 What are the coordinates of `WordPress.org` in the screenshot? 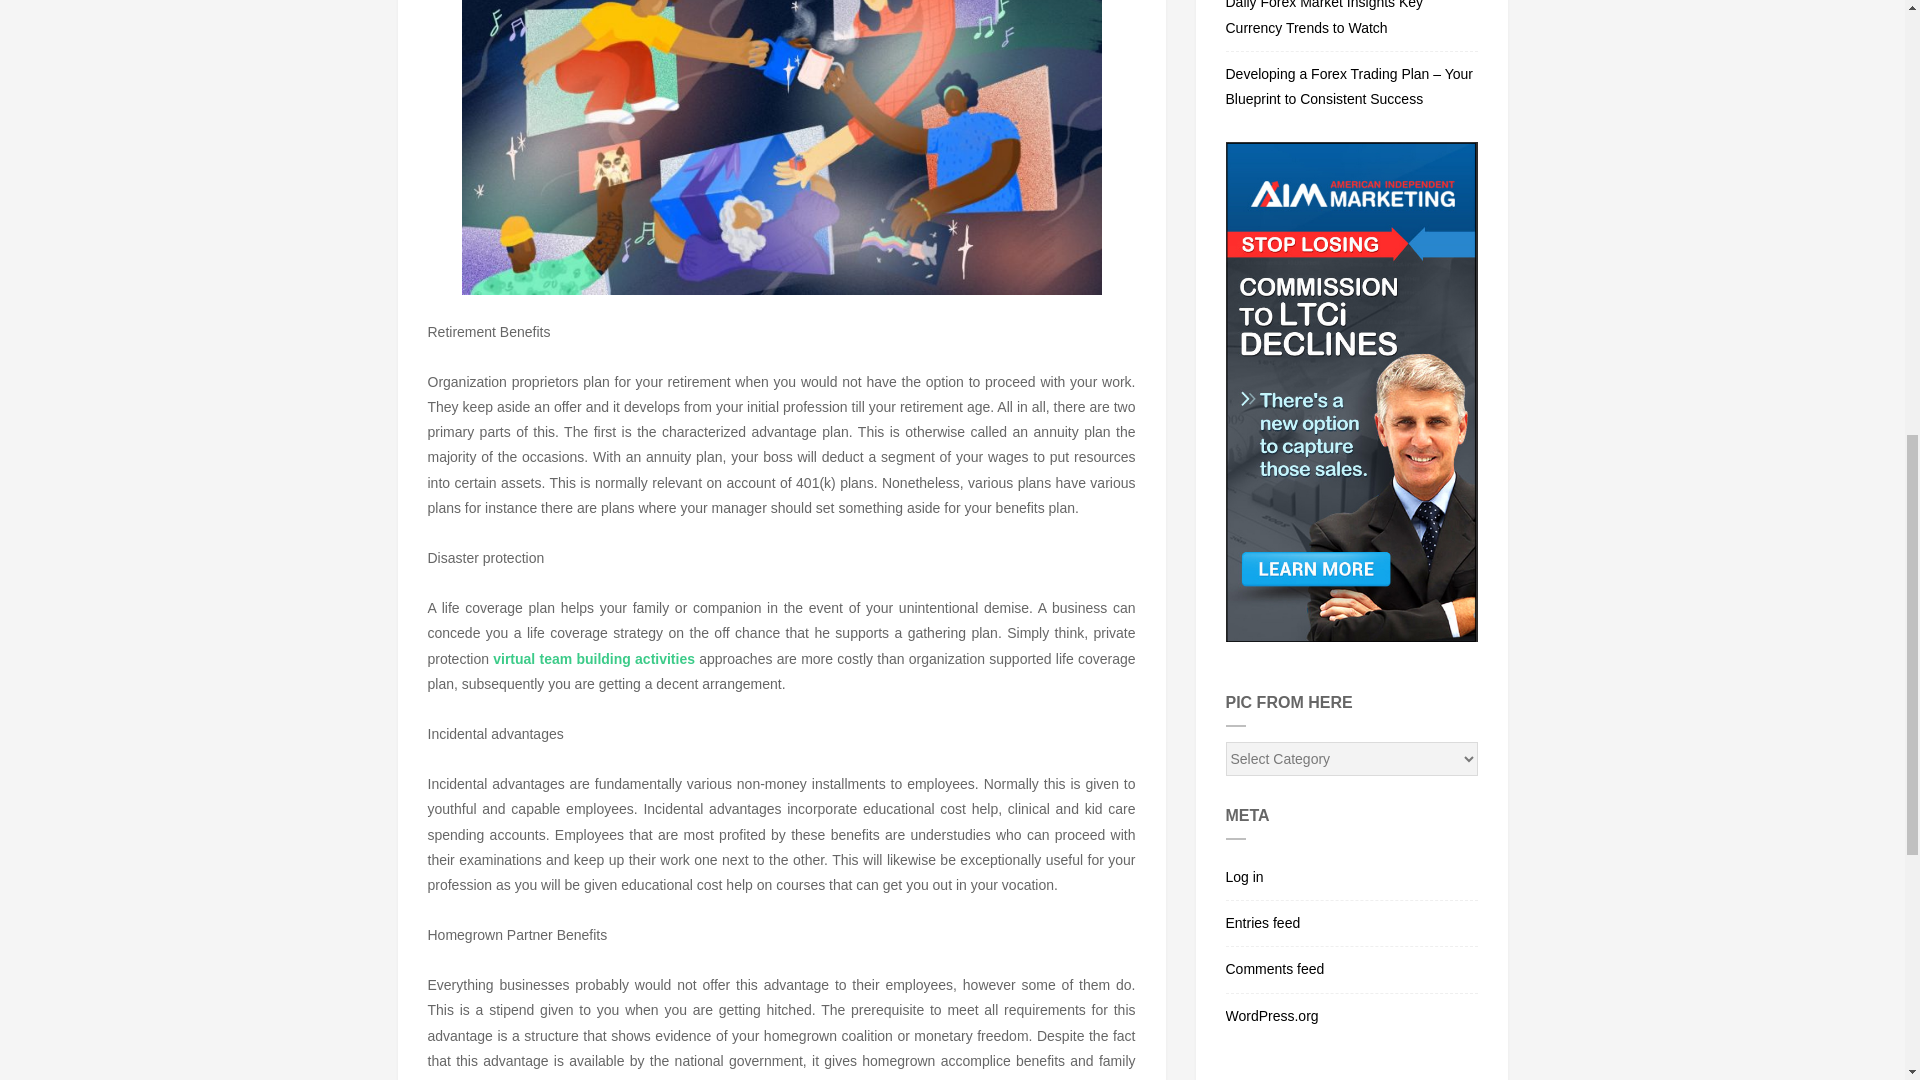 It's located at (1352, 1011).